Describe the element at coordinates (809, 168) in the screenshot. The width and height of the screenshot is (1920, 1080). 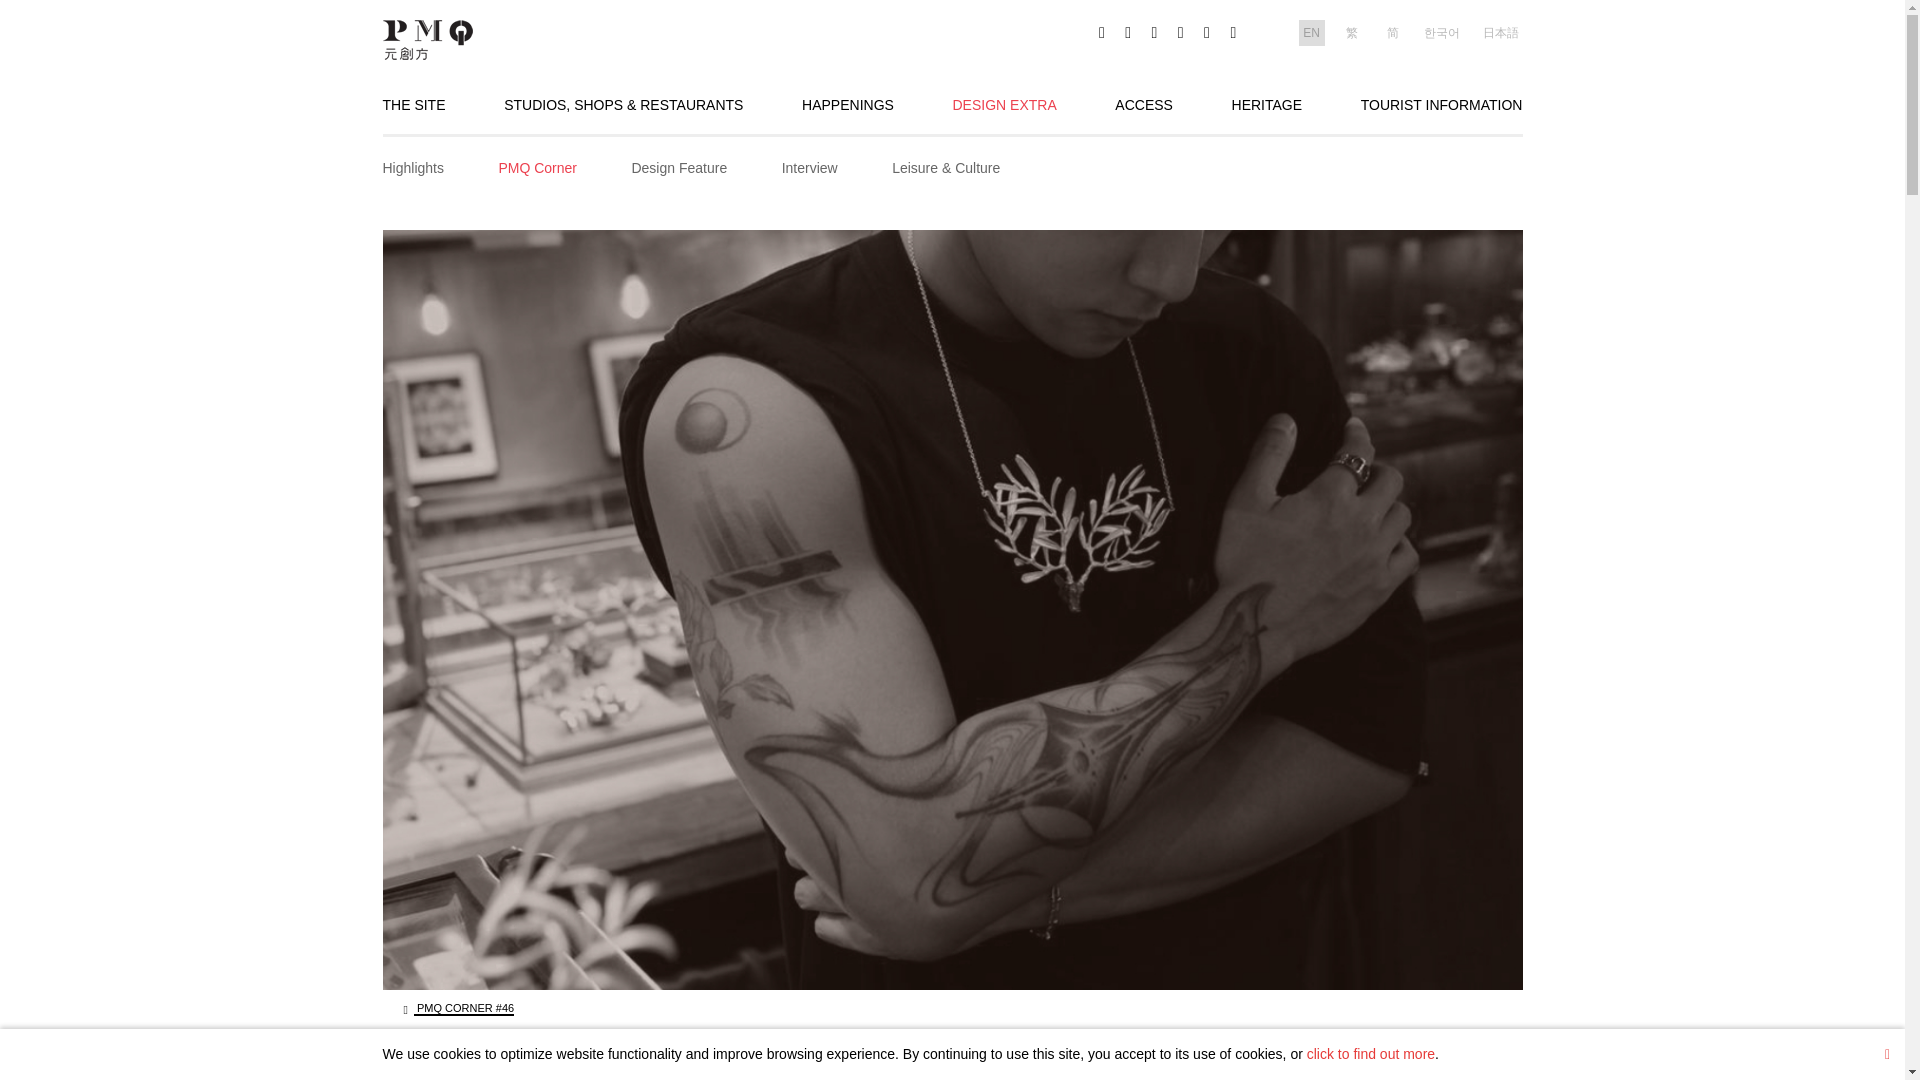
I see `Interview` at that location.